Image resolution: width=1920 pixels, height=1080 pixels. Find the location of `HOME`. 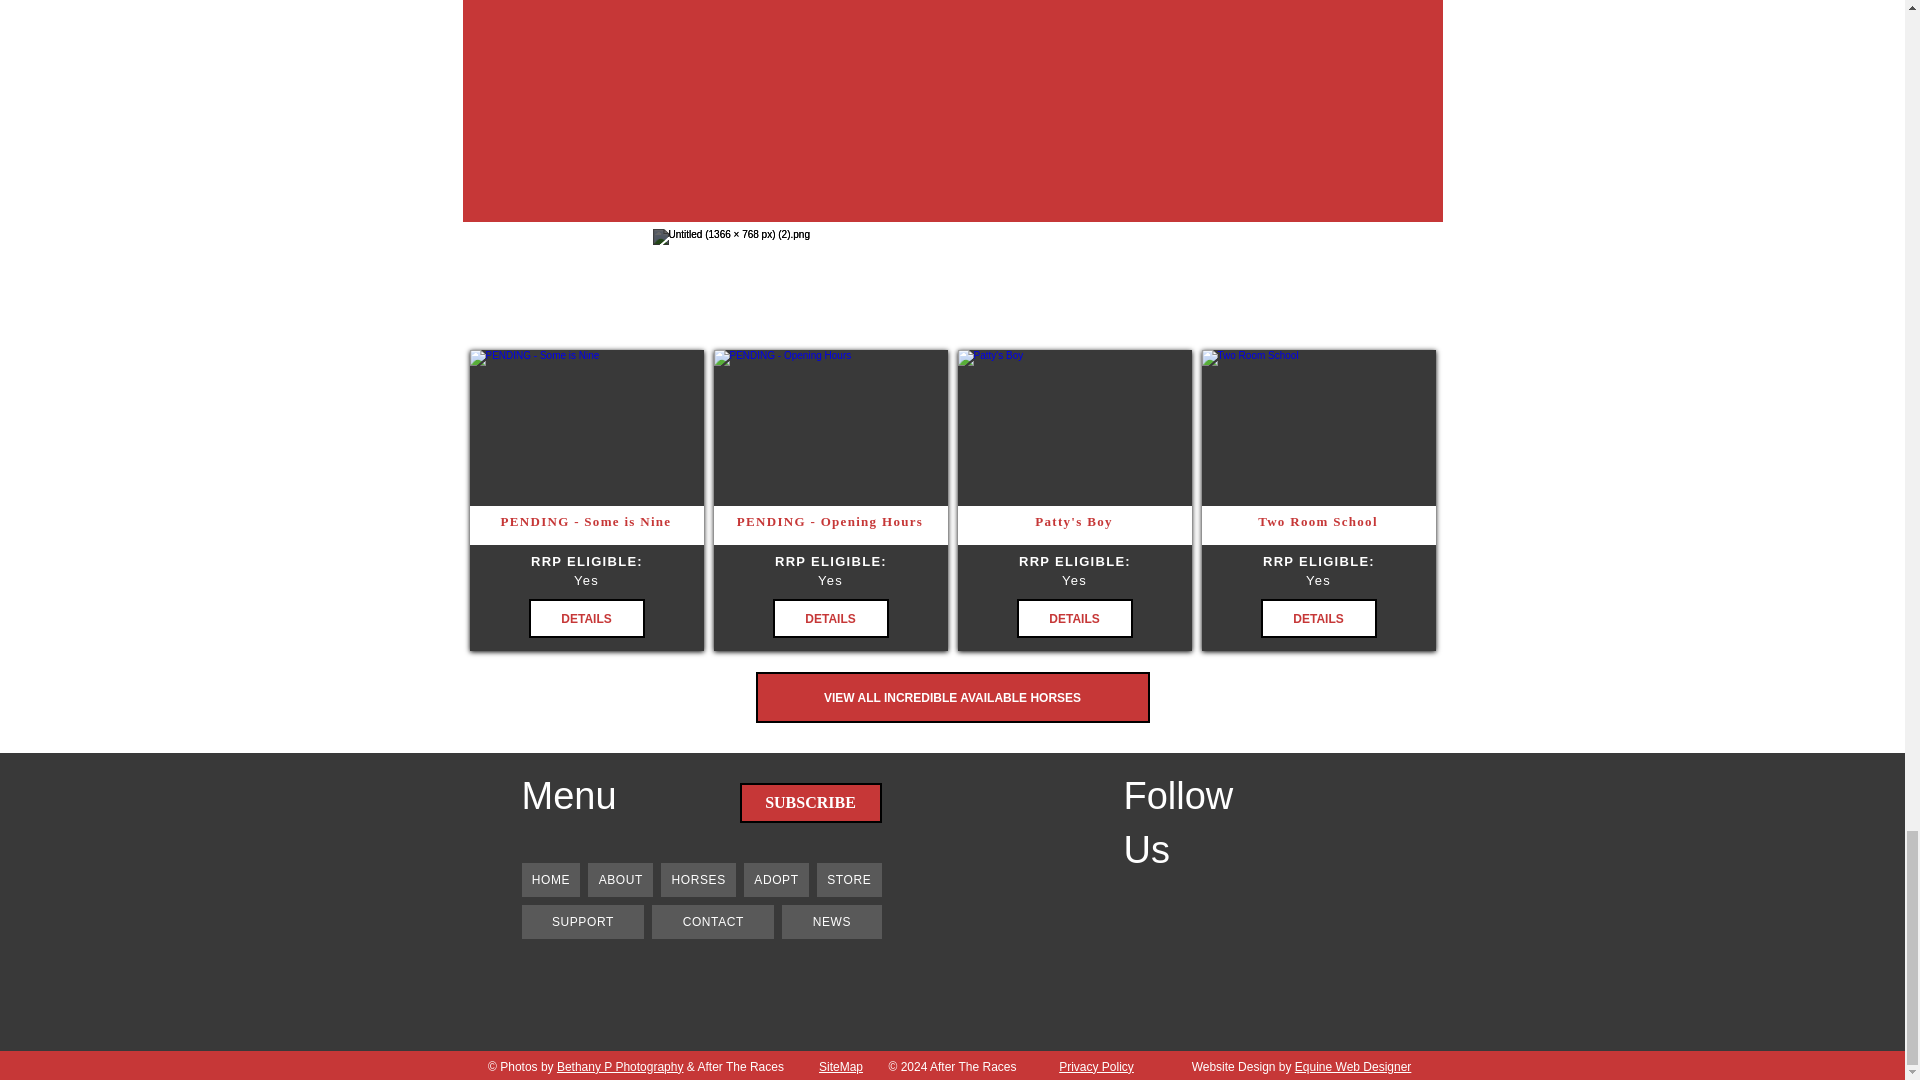

HOME is located at coordinates (552, 880).